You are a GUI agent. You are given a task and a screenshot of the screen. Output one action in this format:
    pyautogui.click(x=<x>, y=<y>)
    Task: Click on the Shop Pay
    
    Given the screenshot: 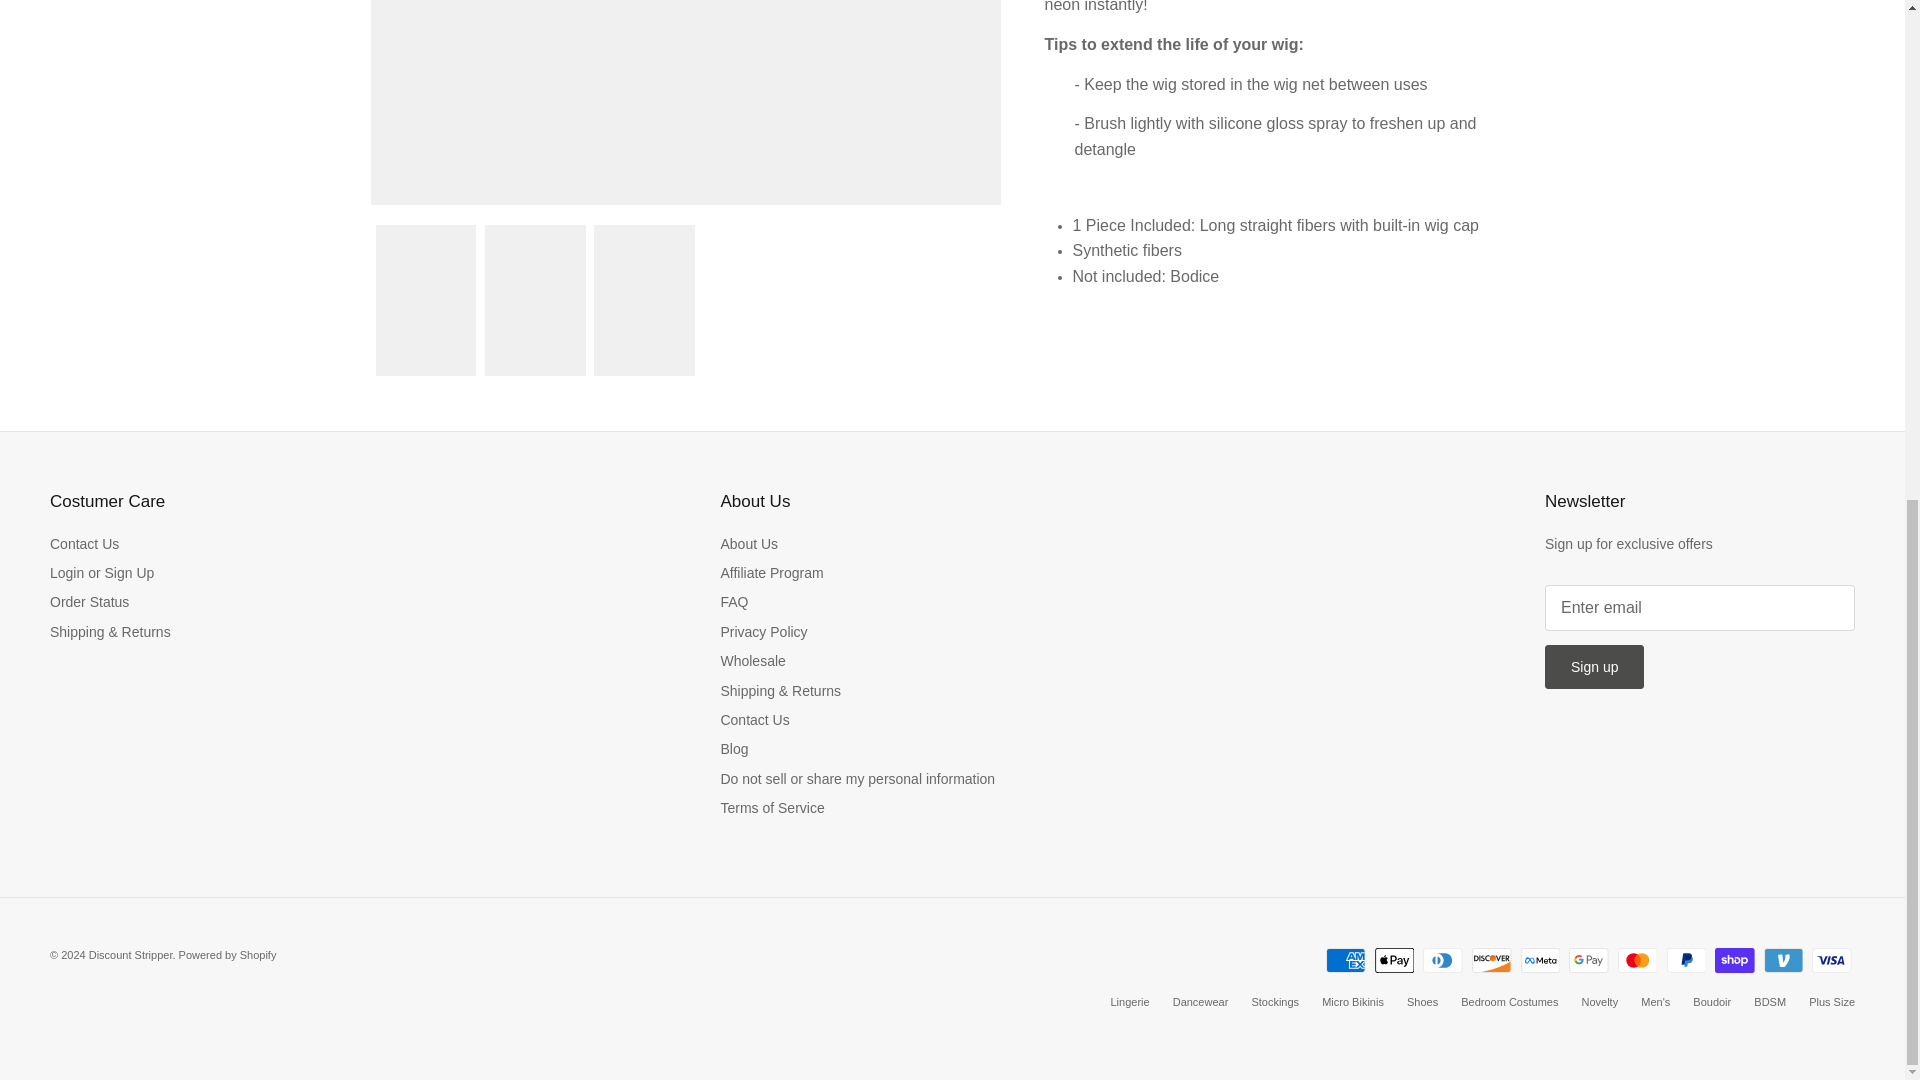 What is the action you would take?
    pyautogui.click(x=1734, y=960)
    